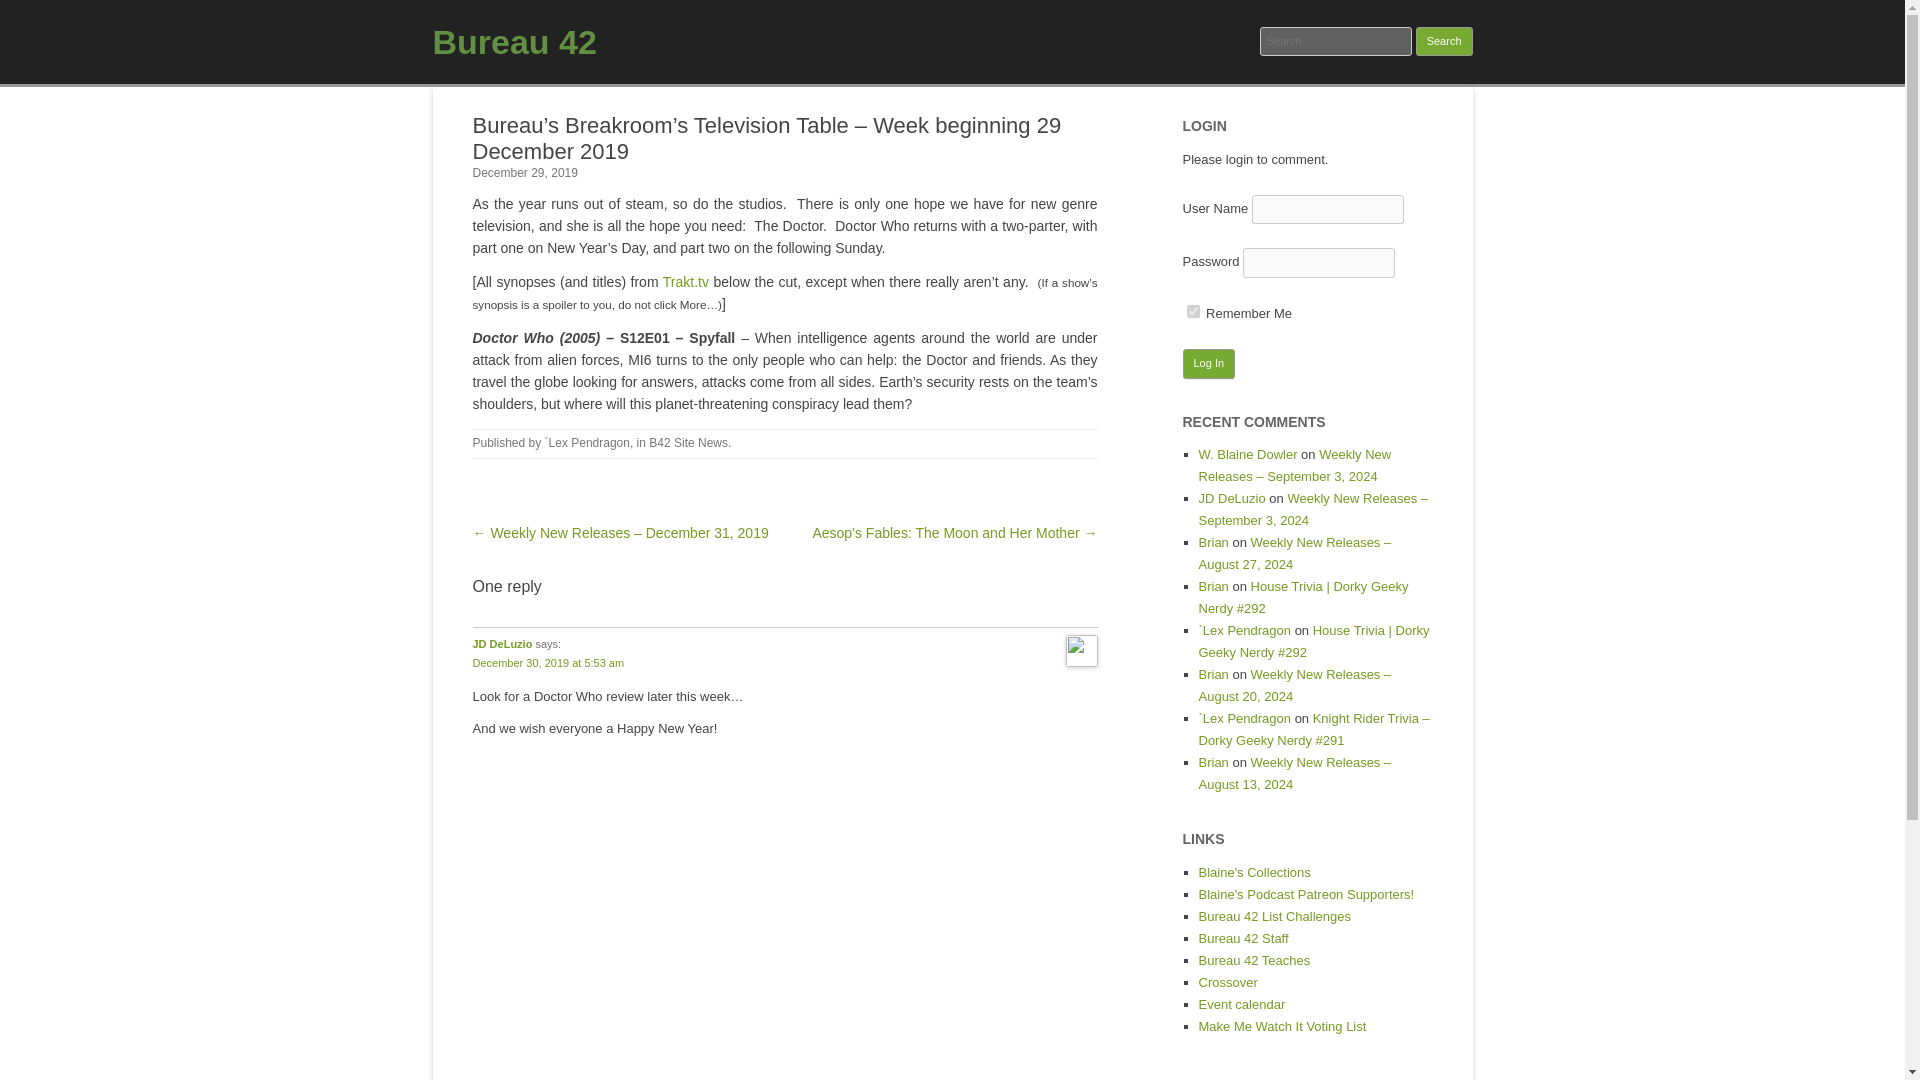 This screenshot has height=1080, width=1920. I want to click on JD DeLuzio, so click(1232, 498).